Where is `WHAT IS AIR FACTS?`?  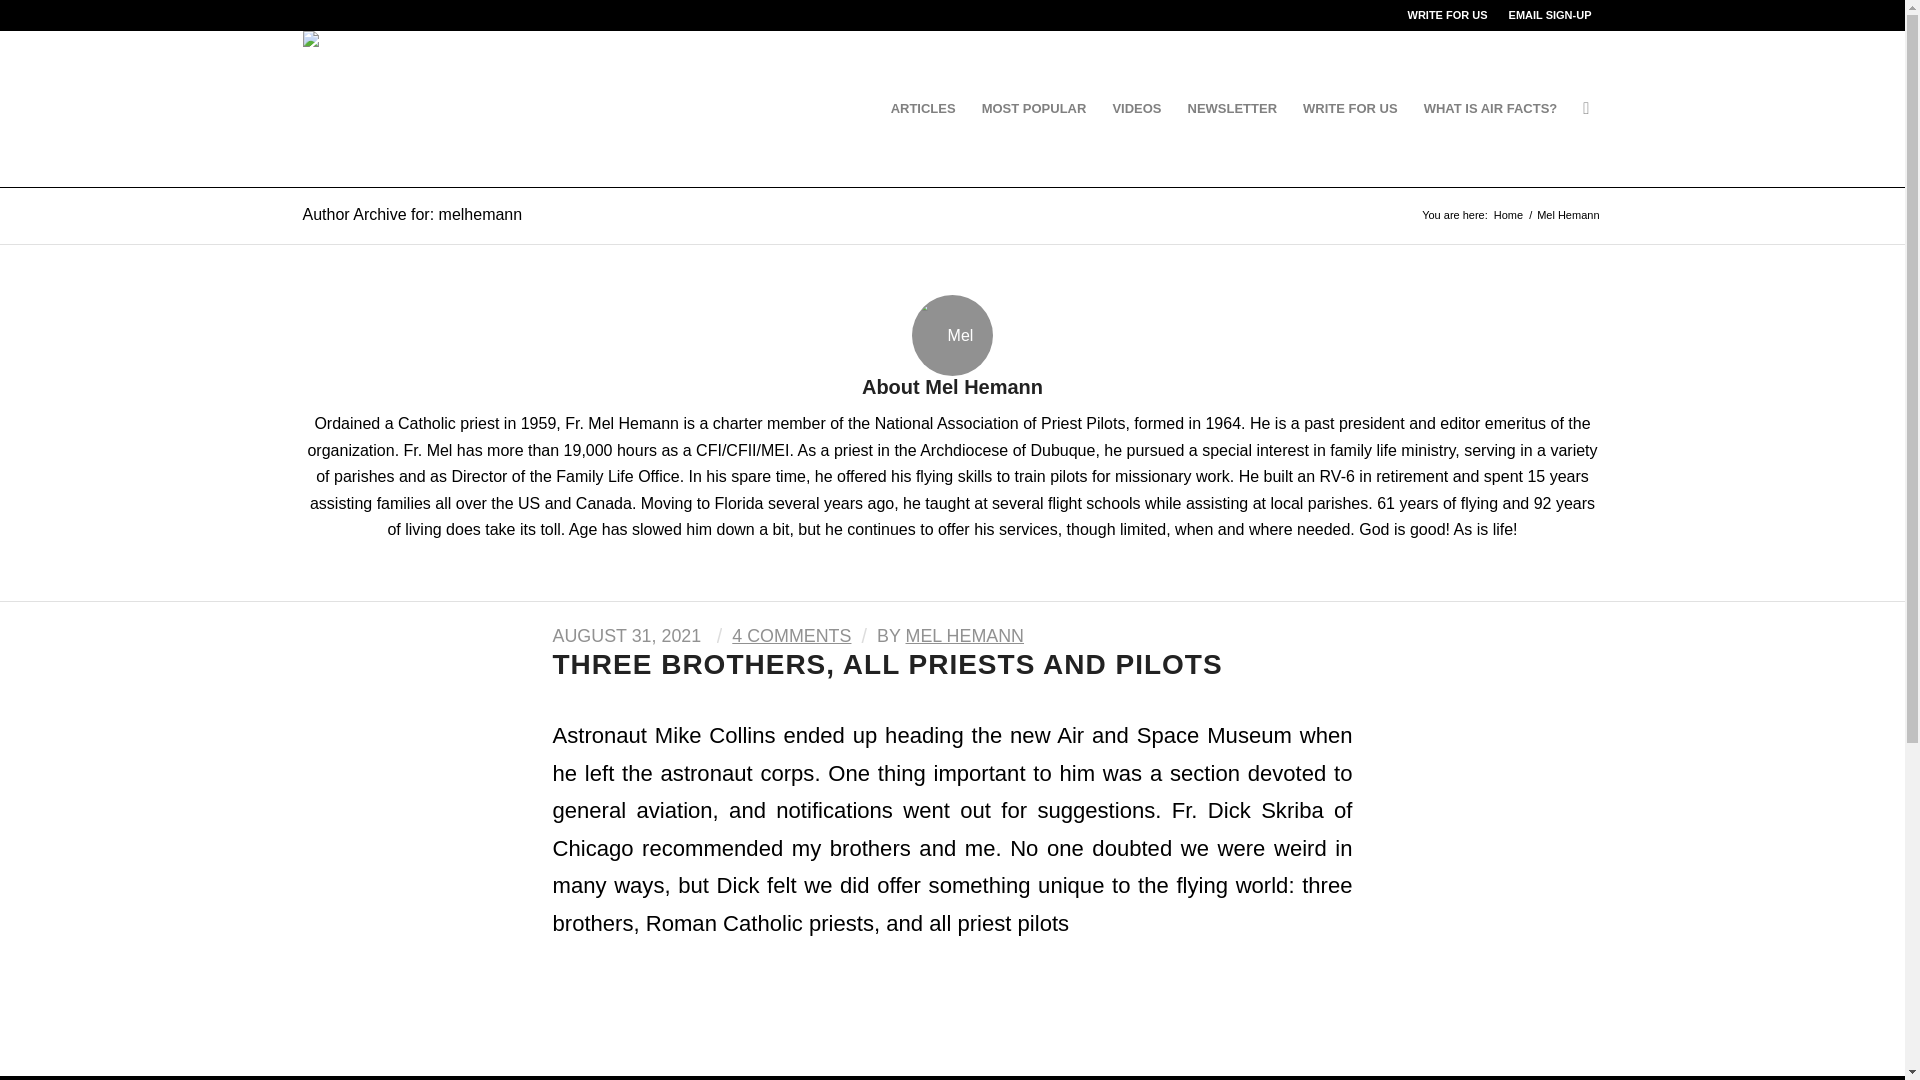
WHAT IS AIR FACTS? is located at coordinates (1490, 108).